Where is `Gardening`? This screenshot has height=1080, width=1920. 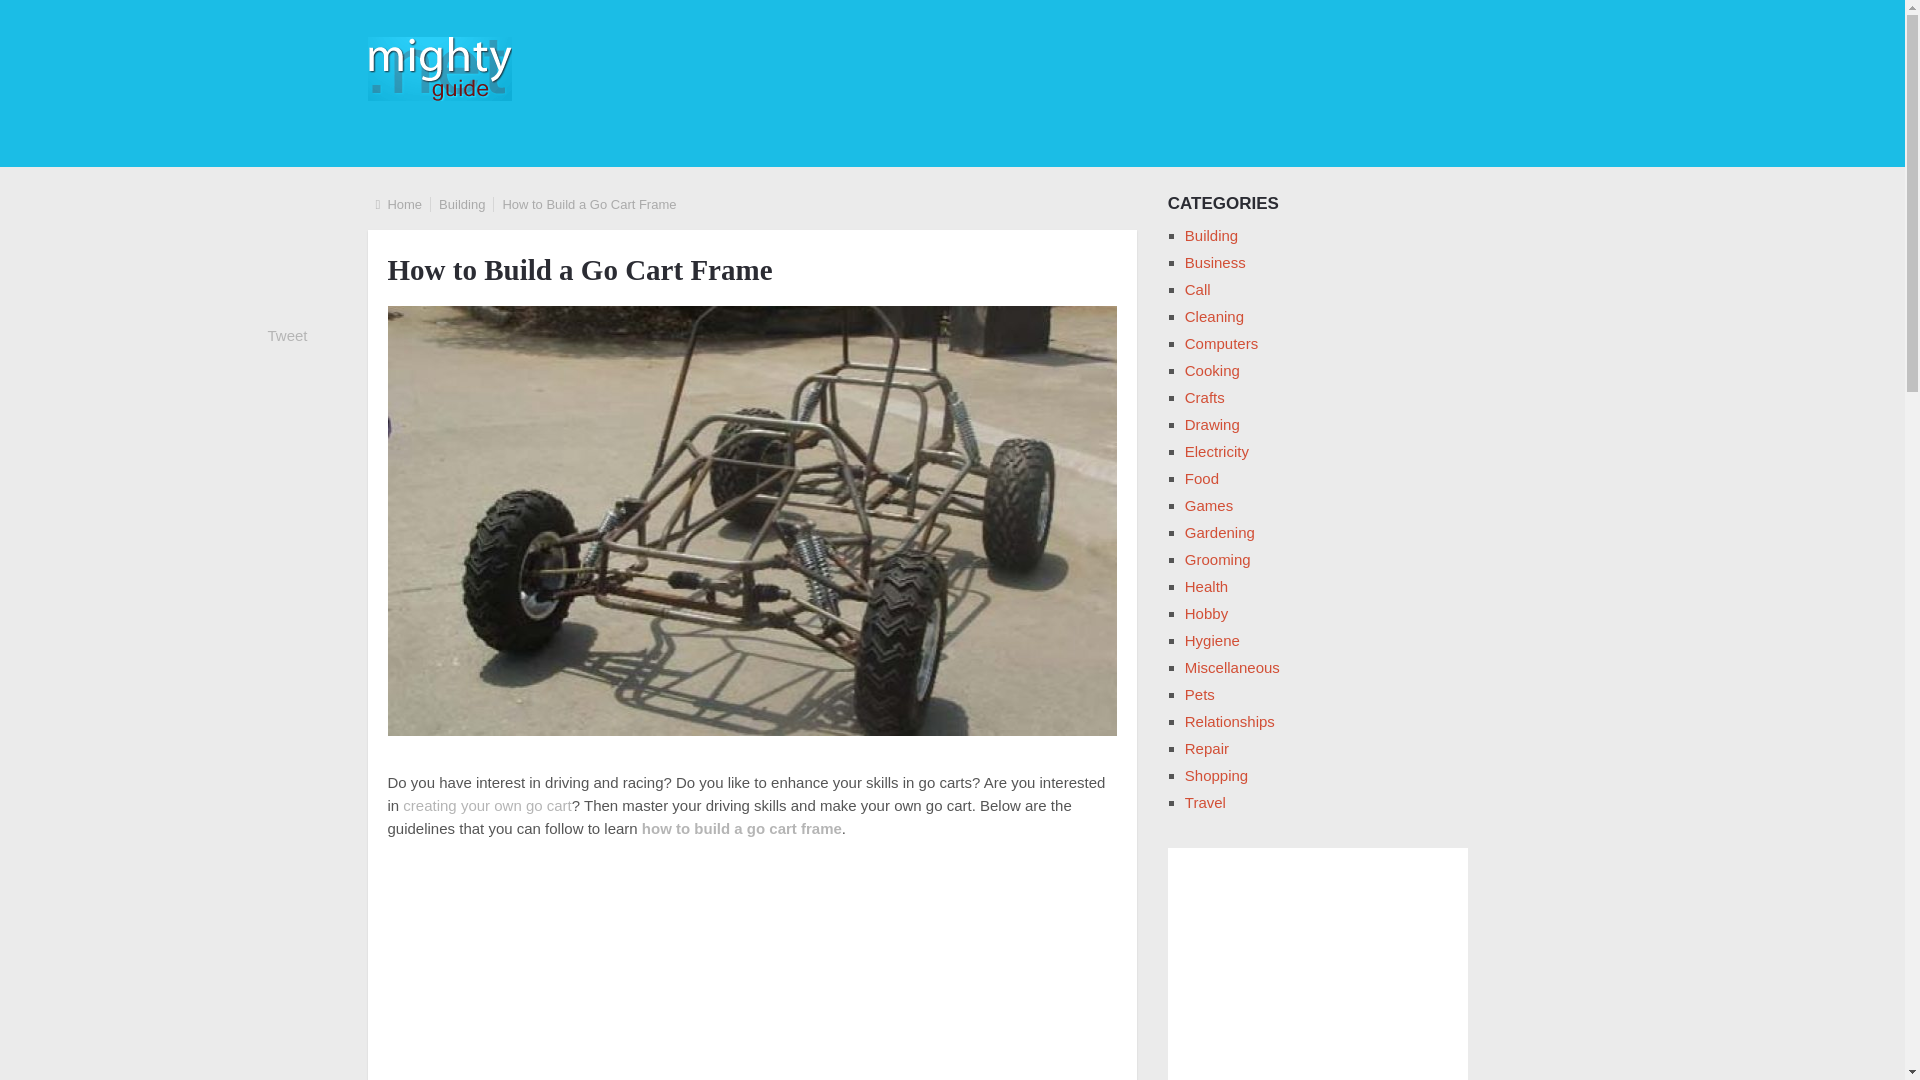
Gardening is located at coordinates (1220, 532).